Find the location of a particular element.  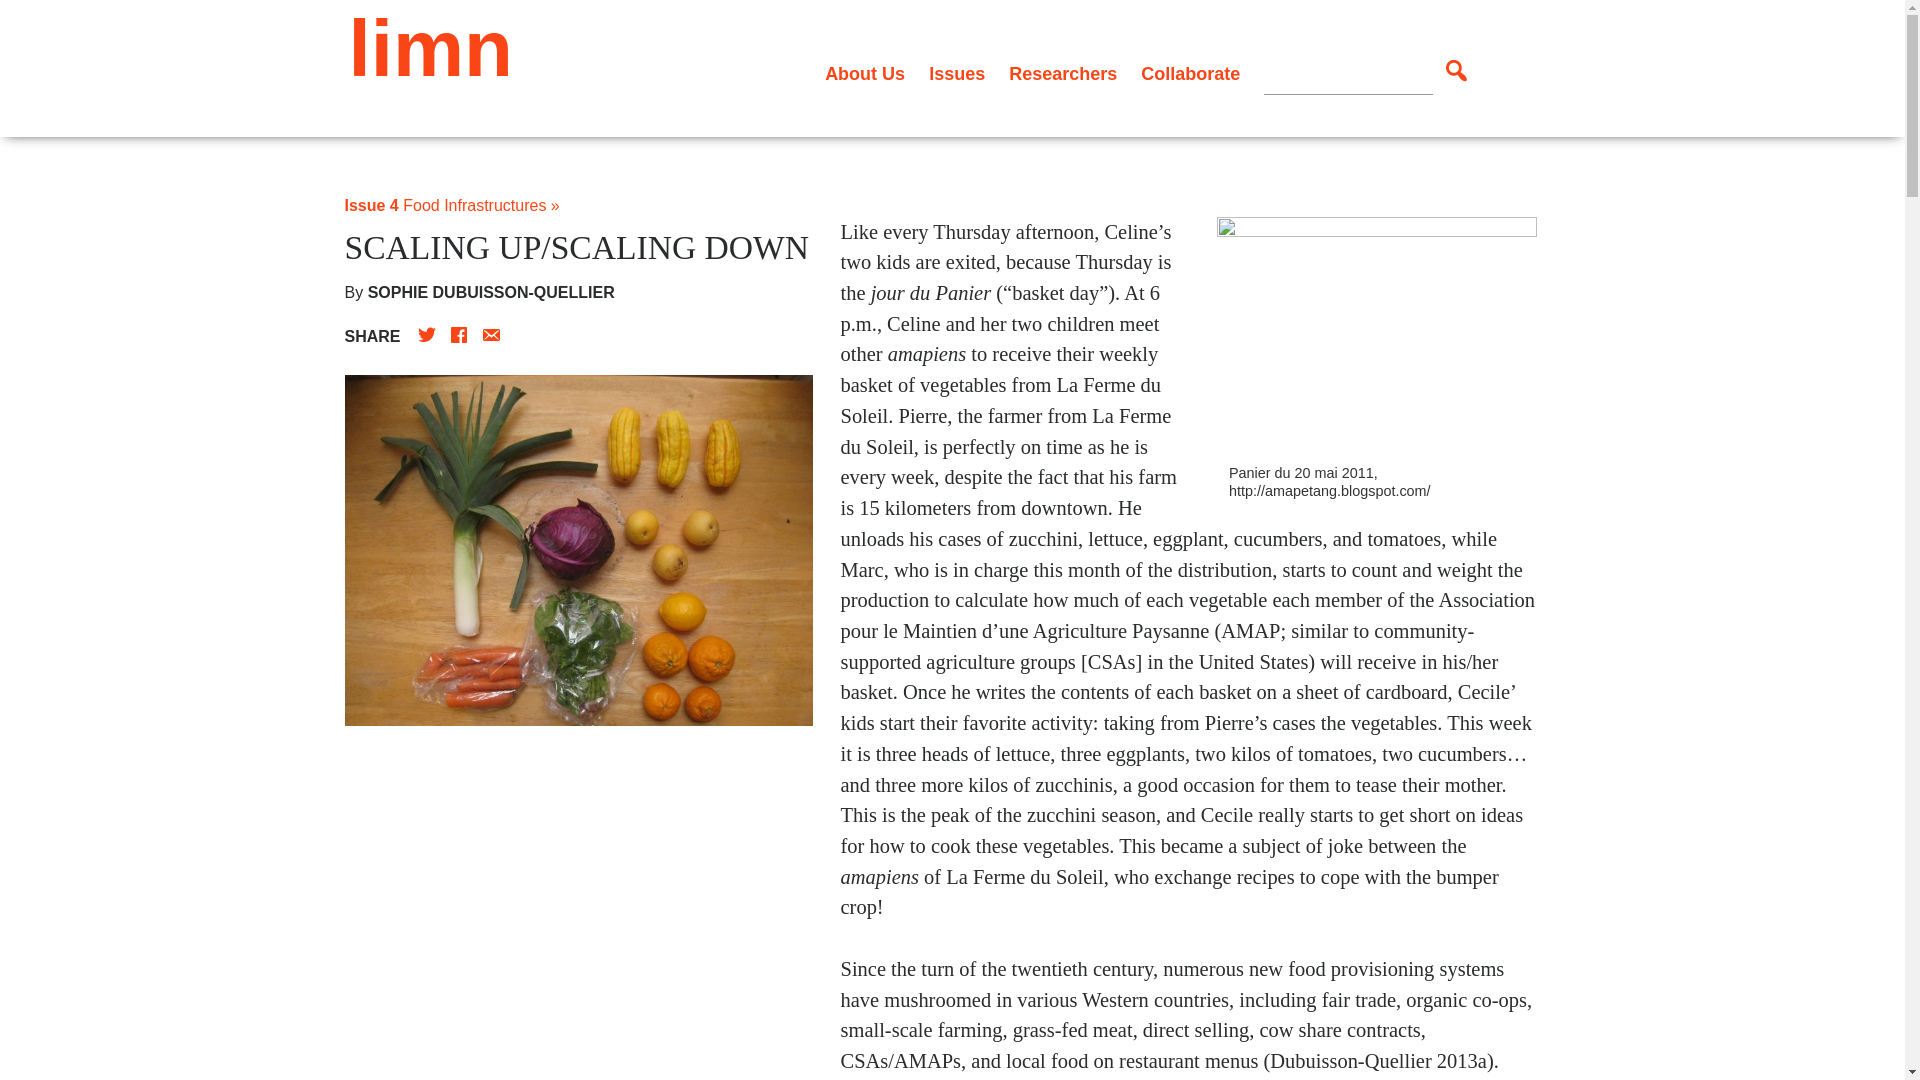

SOPHIE DUBUISSON-QUELLIER is located at coordinates (491, 292).